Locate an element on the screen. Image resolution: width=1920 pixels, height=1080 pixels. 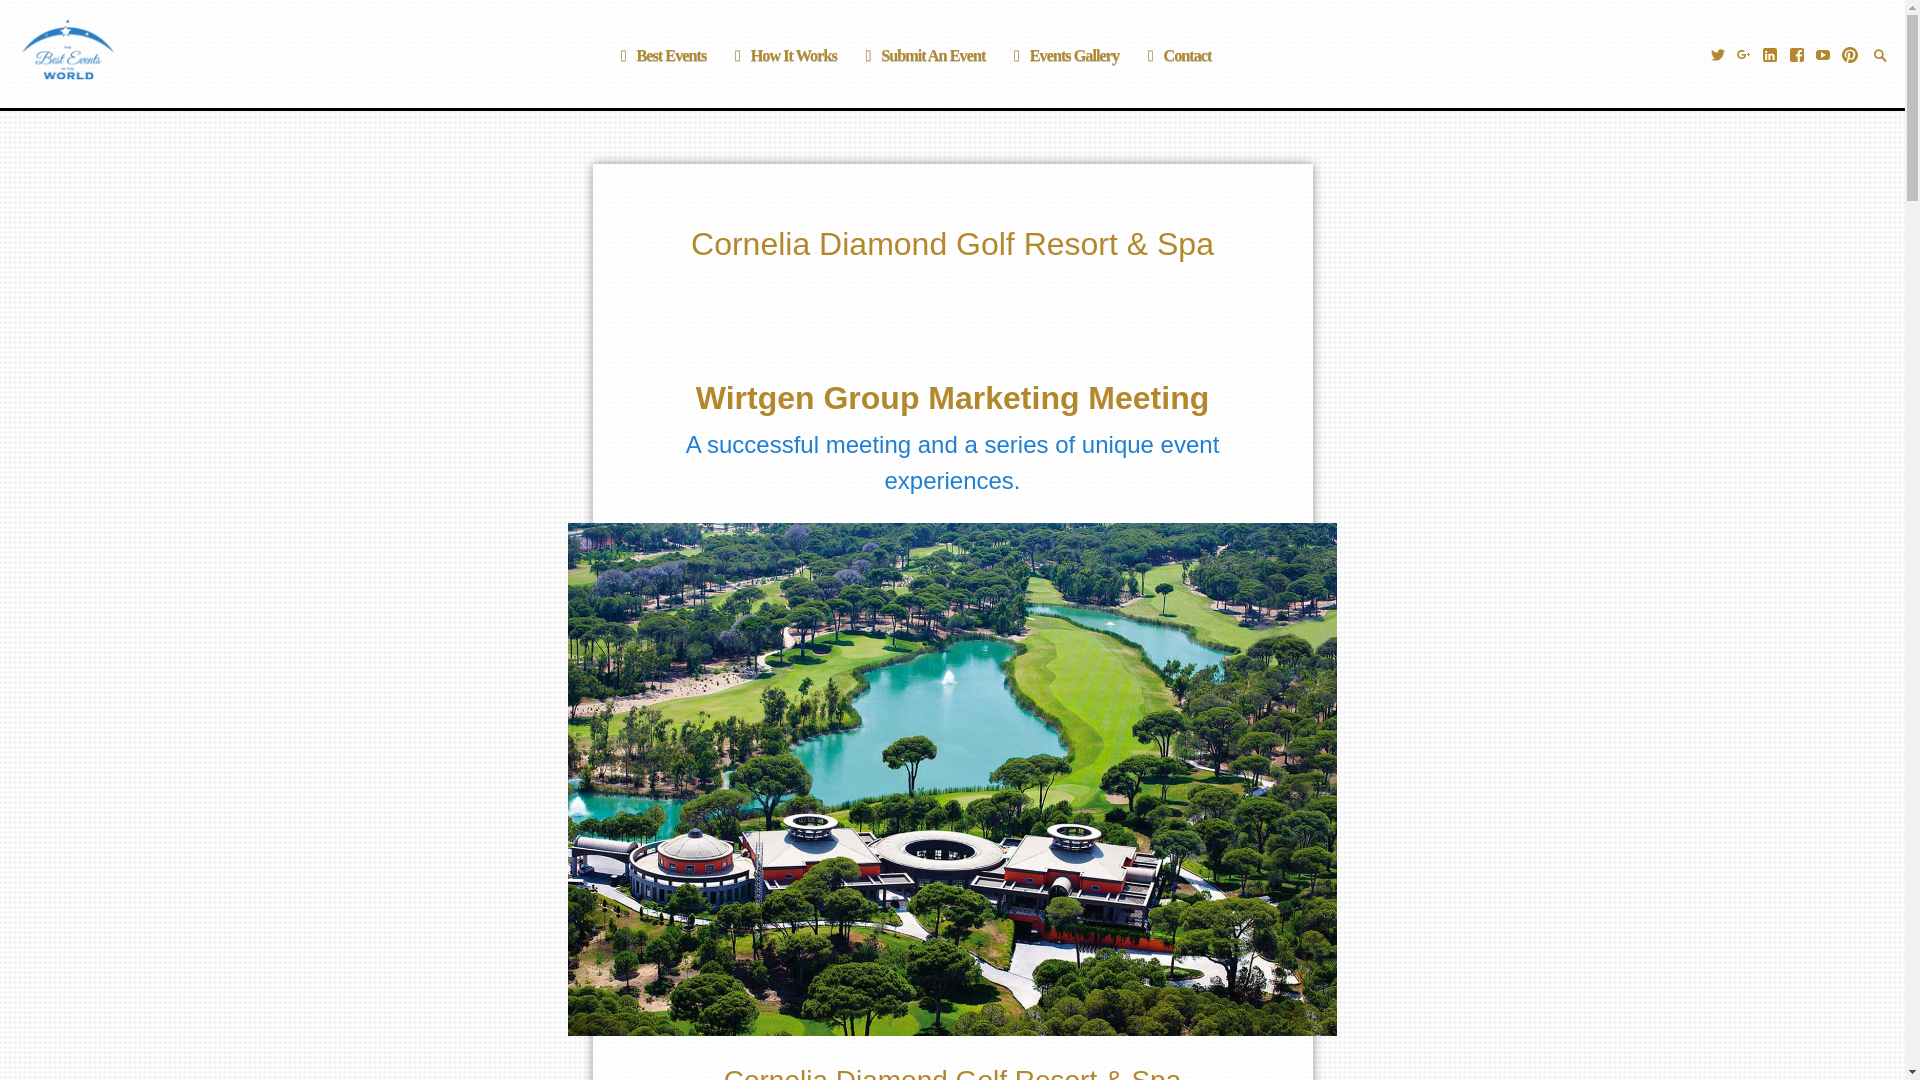
Best Events and Venues on Twitter is located at coordinates (1715, 53).